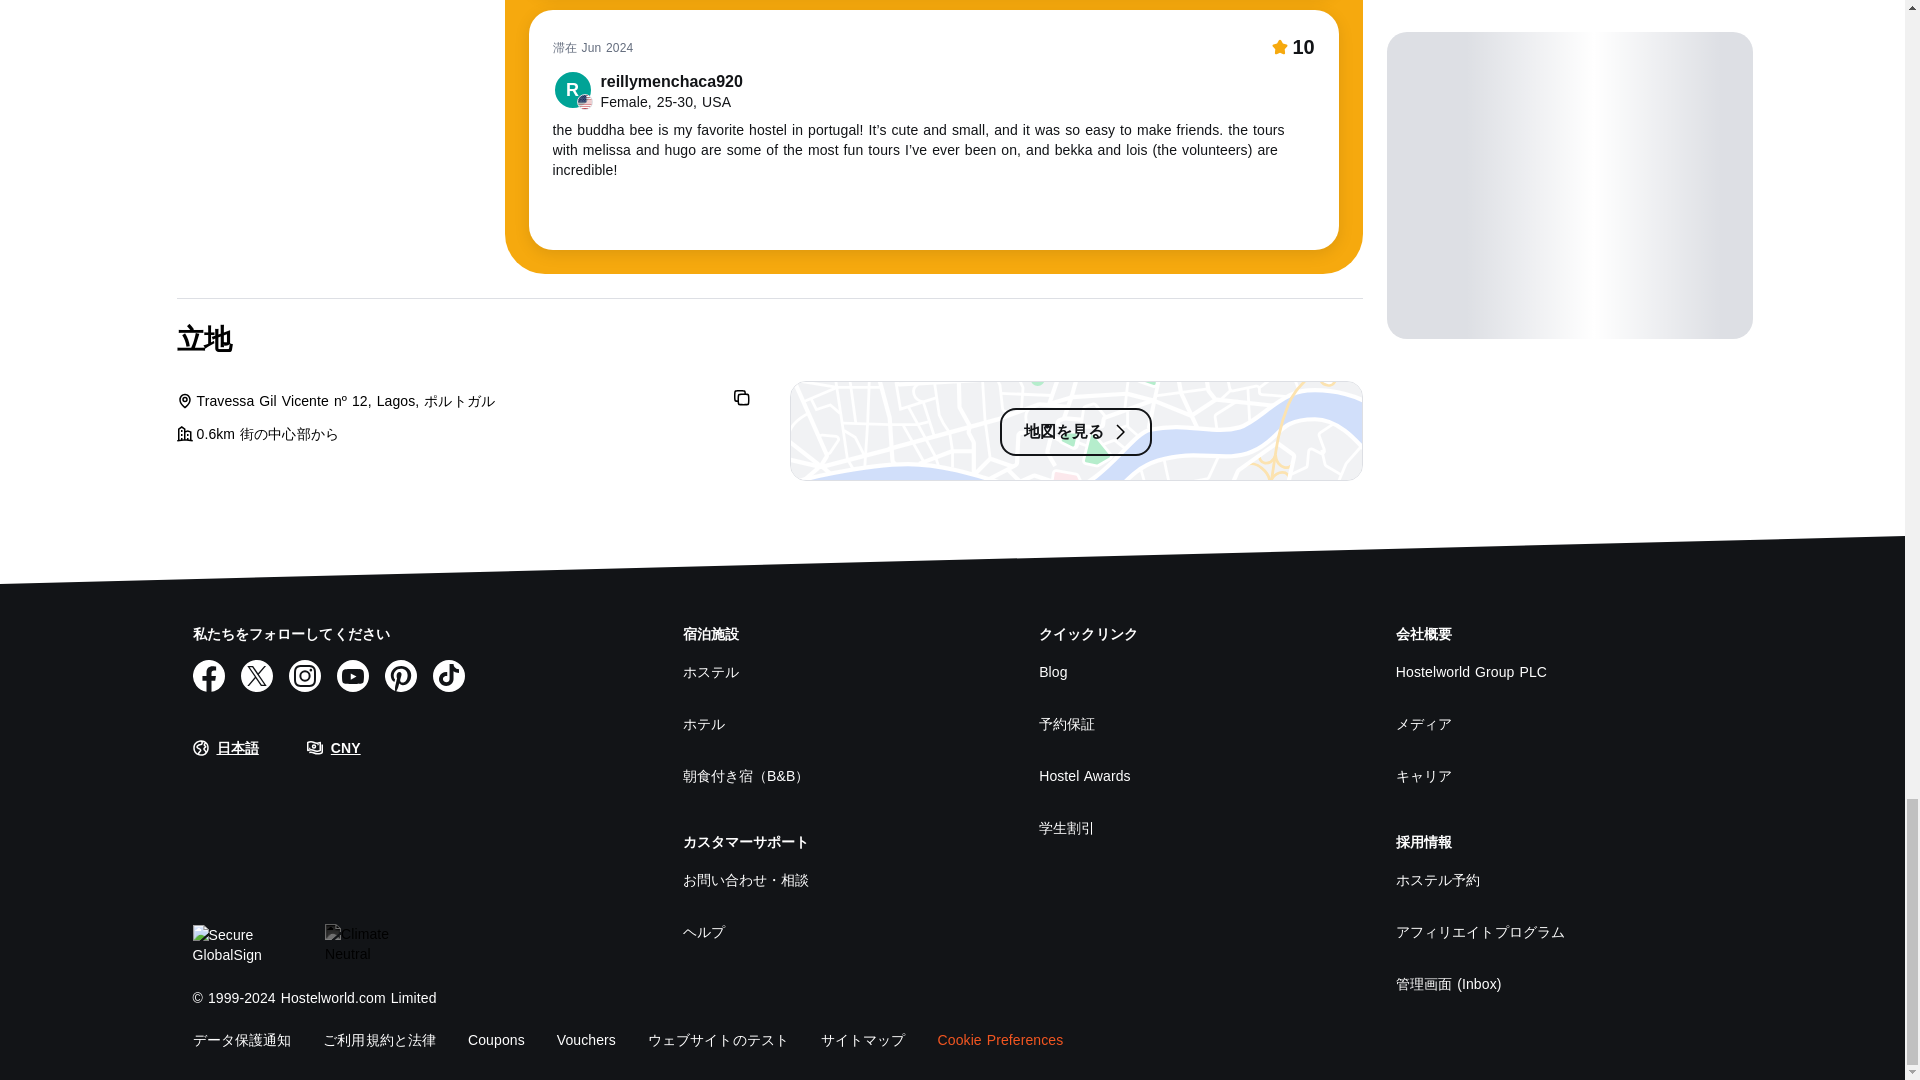 The width and height of the screenshot is (1920, 1080). I want to click on Hostelworld Instagram, so click(304, 676).